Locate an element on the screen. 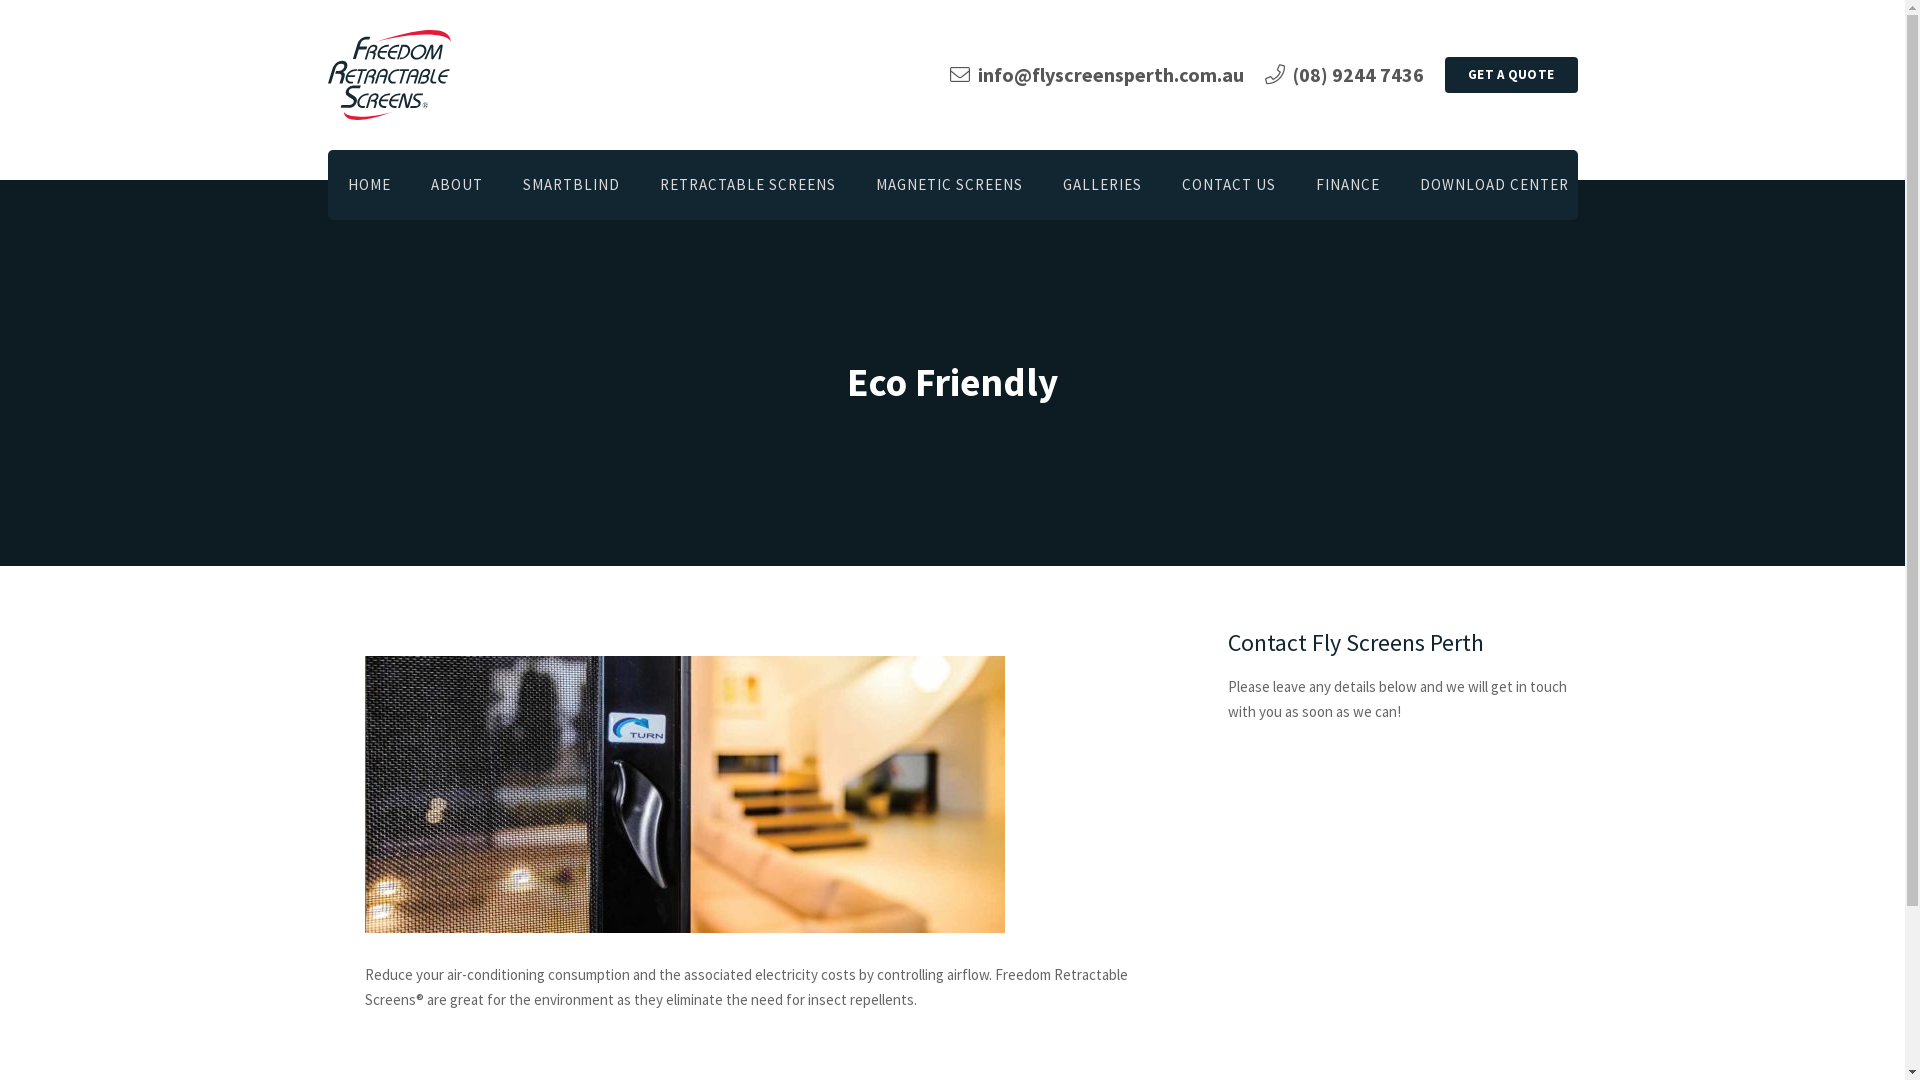 Image resolution: width=1920 pixels, height=1080 pixels. GALLERIES is located at coordinates (1102, 185).